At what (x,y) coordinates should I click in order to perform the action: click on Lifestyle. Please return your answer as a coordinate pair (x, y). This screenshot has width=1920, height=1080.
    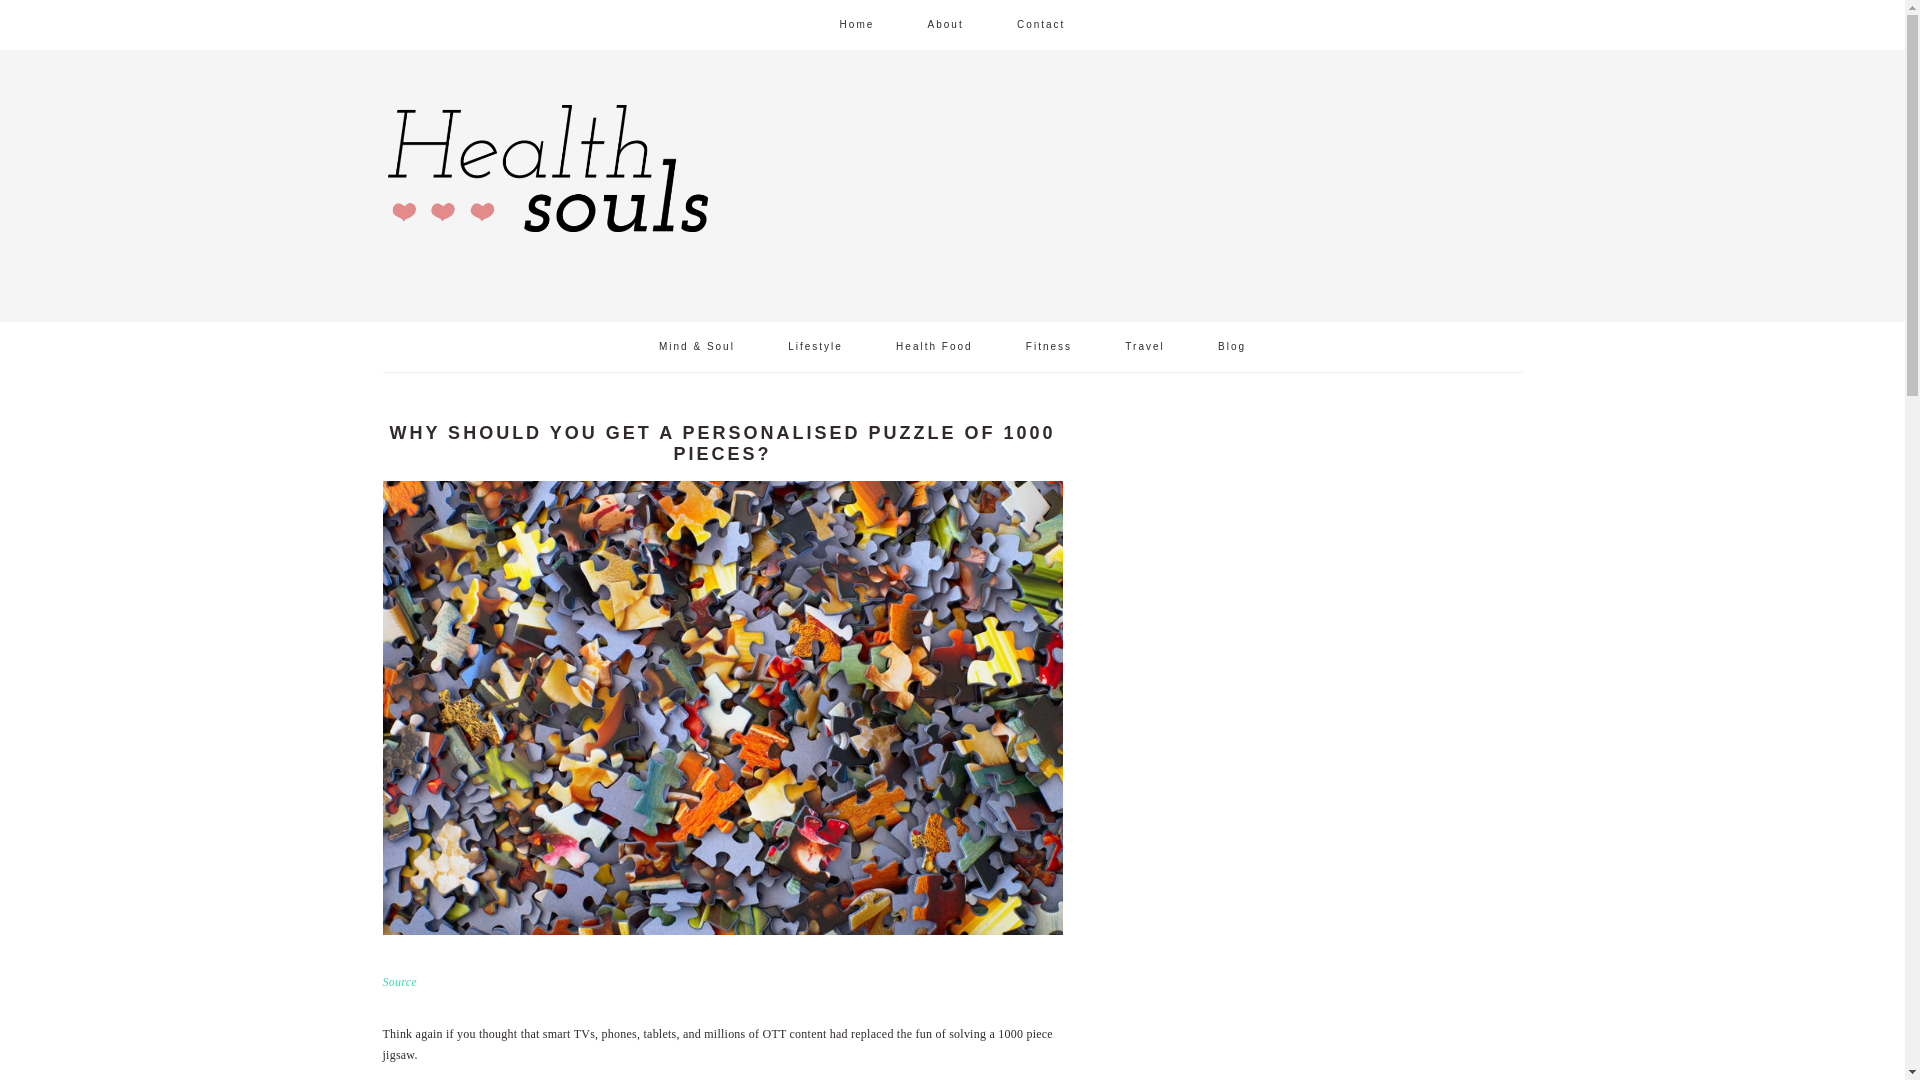
    Looking at the image, I should click on (814, 346).